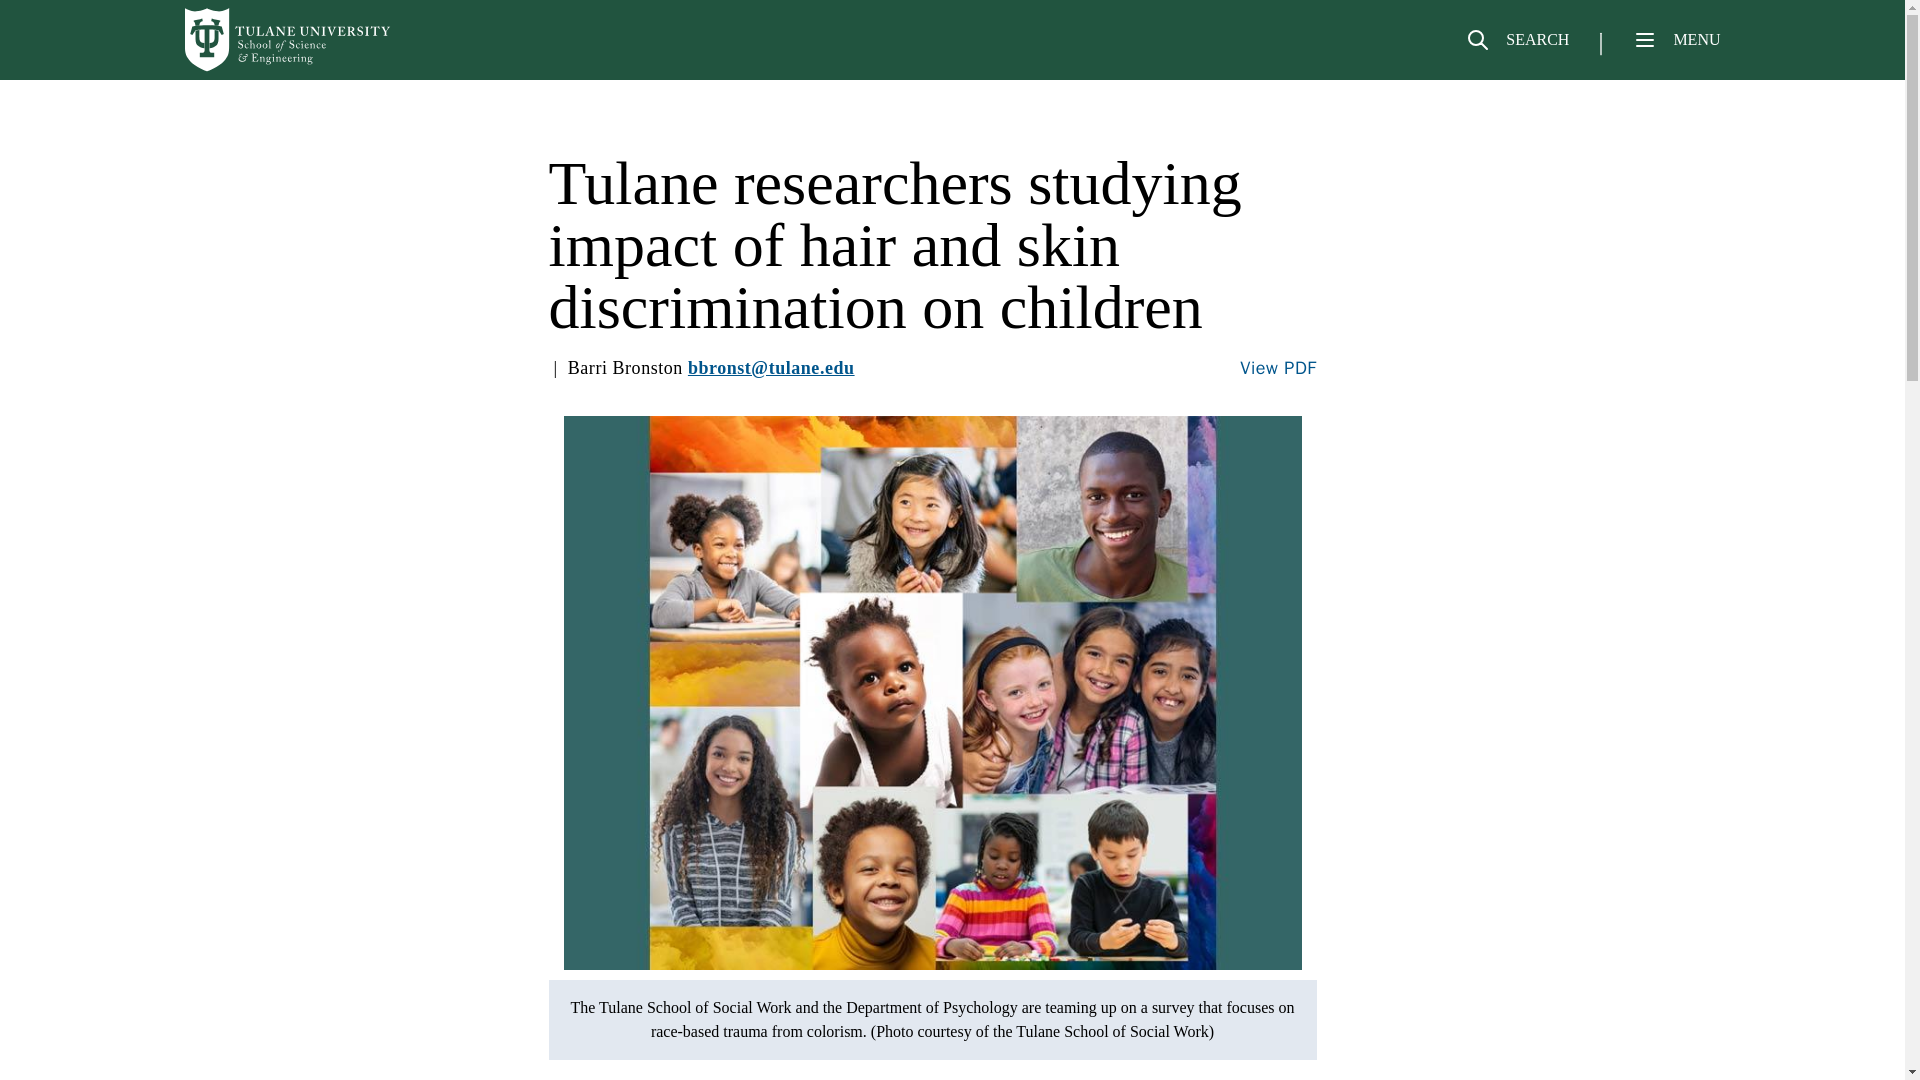 This screenshot has width=1920, height=1080. What do you see at coordinates (288, 40) in the screenshot?
I see `Home` at bounding box center [288, 40].